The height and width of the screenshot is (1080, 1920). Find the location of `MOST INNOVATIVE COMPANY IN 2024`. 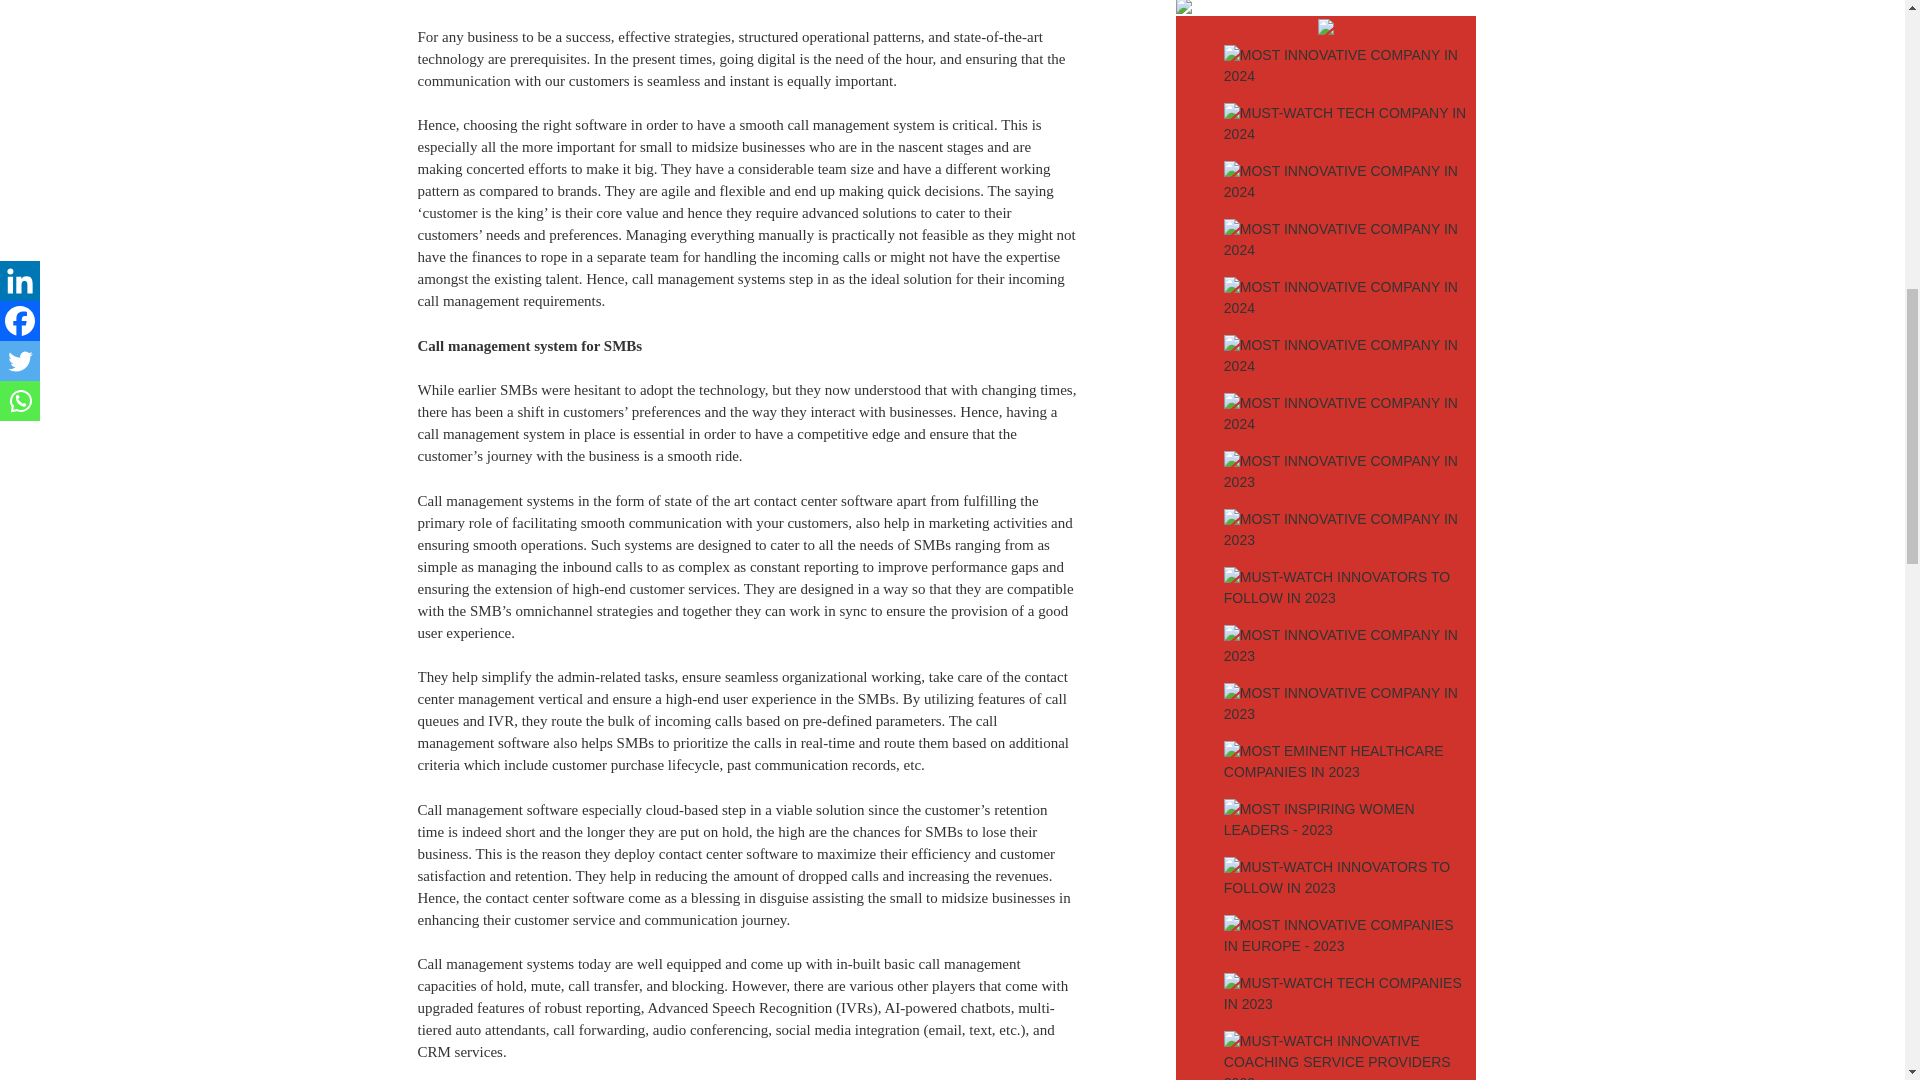

MOST INNOVATIVE COMPANY IN 2024 is located at coordinates (1346, 65).